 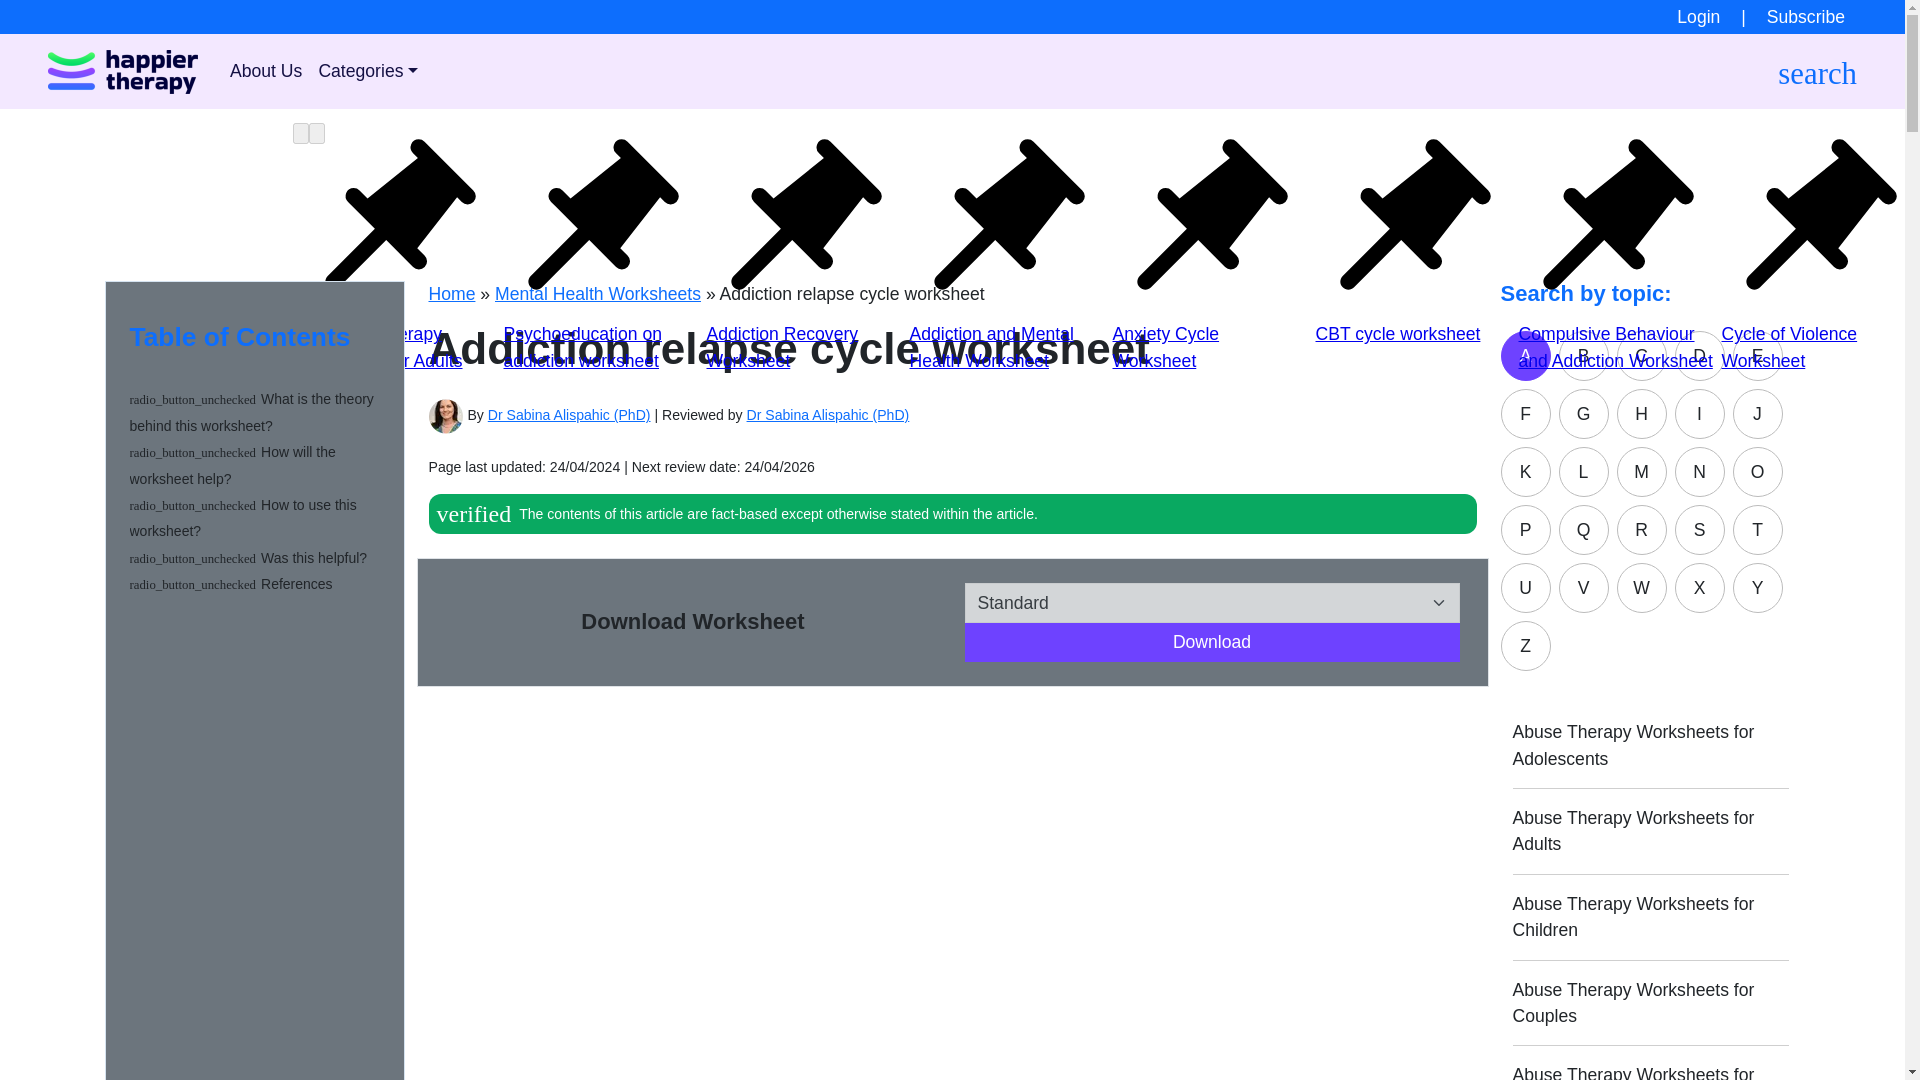 What do you see at coordinates (1816, 70) in the screenshot?
I see `search` at bounding box center [1816, 70].